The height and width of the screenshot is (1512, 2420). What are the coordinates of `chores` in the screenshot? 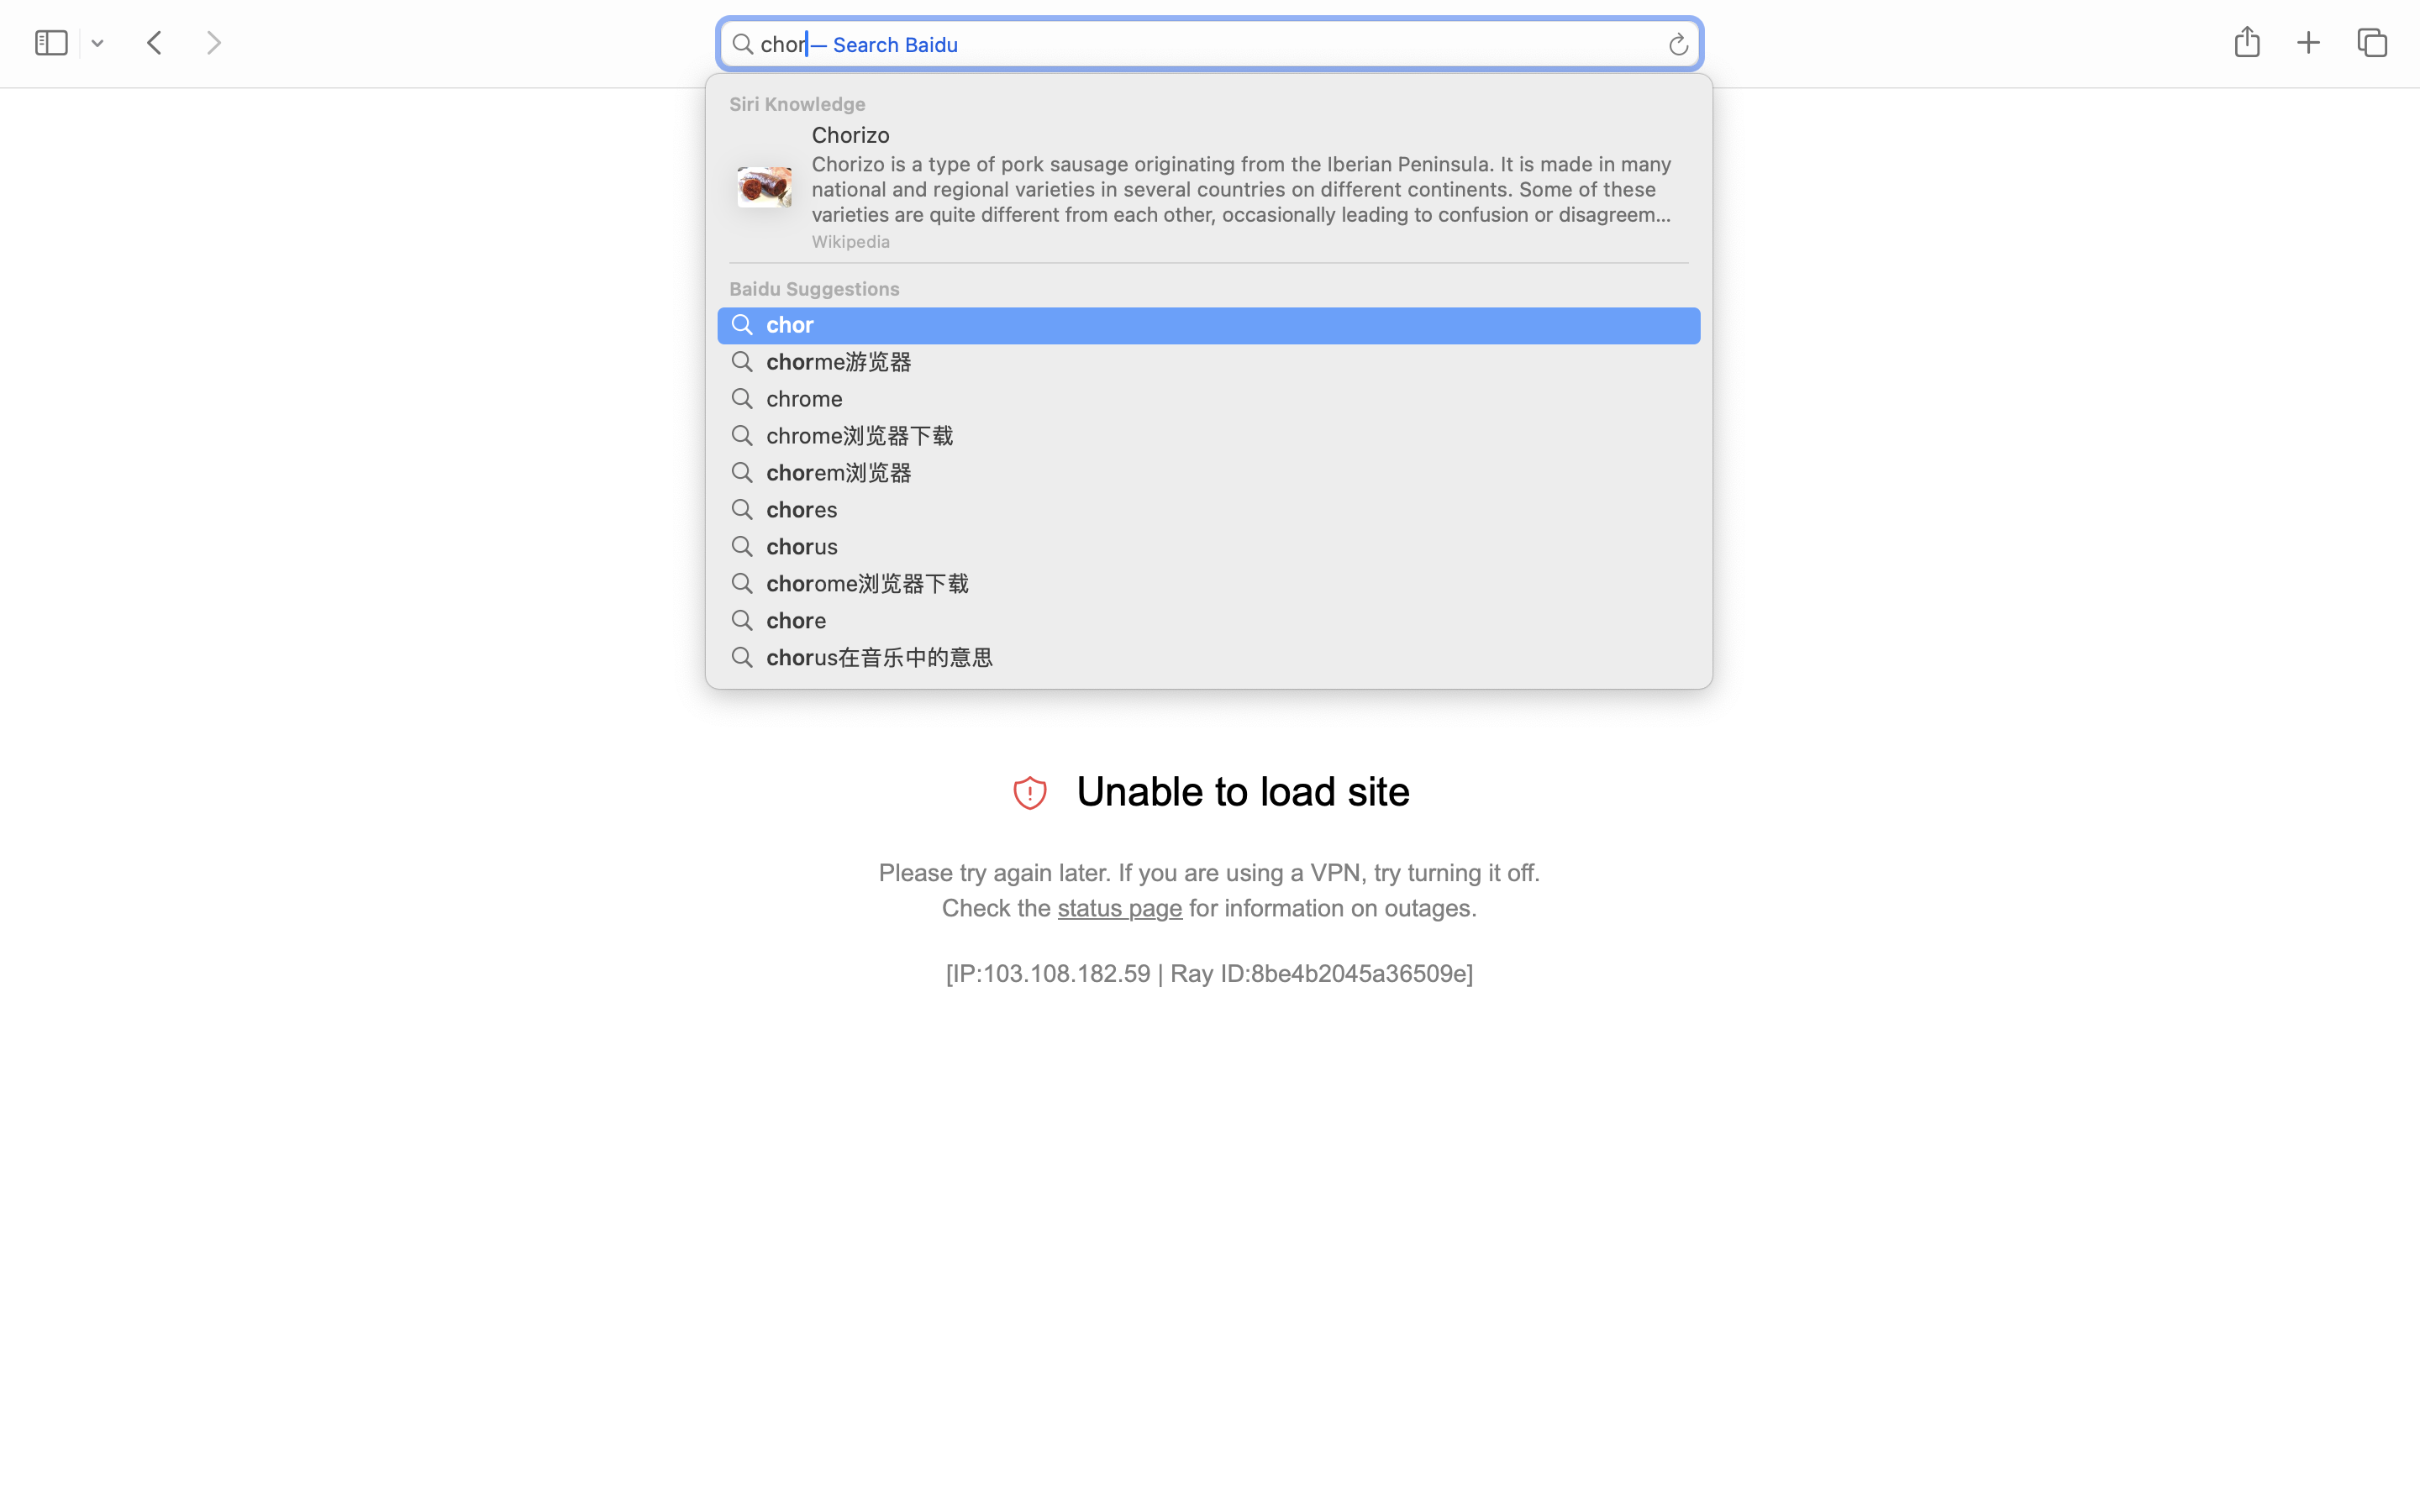 It's located at (805, 507).